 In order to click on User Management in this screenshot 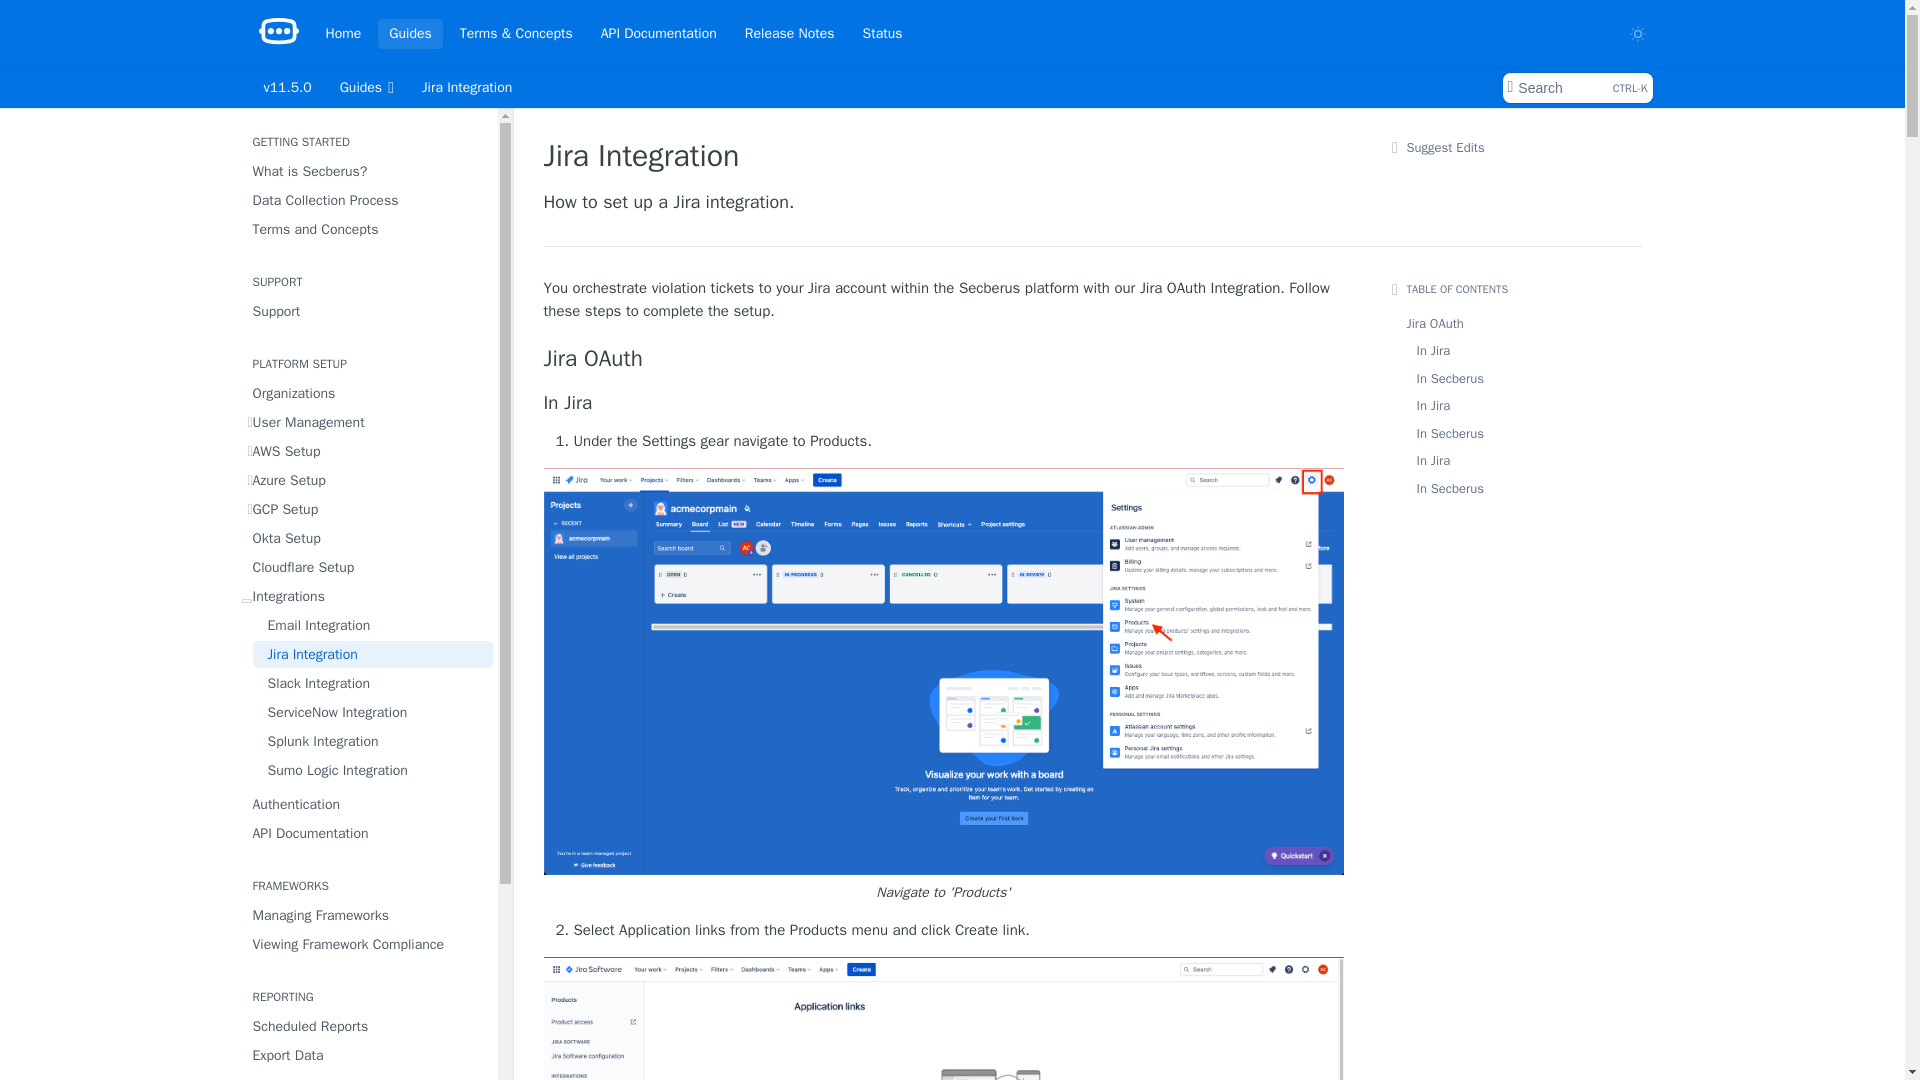, I will do `click(366, 422)`.